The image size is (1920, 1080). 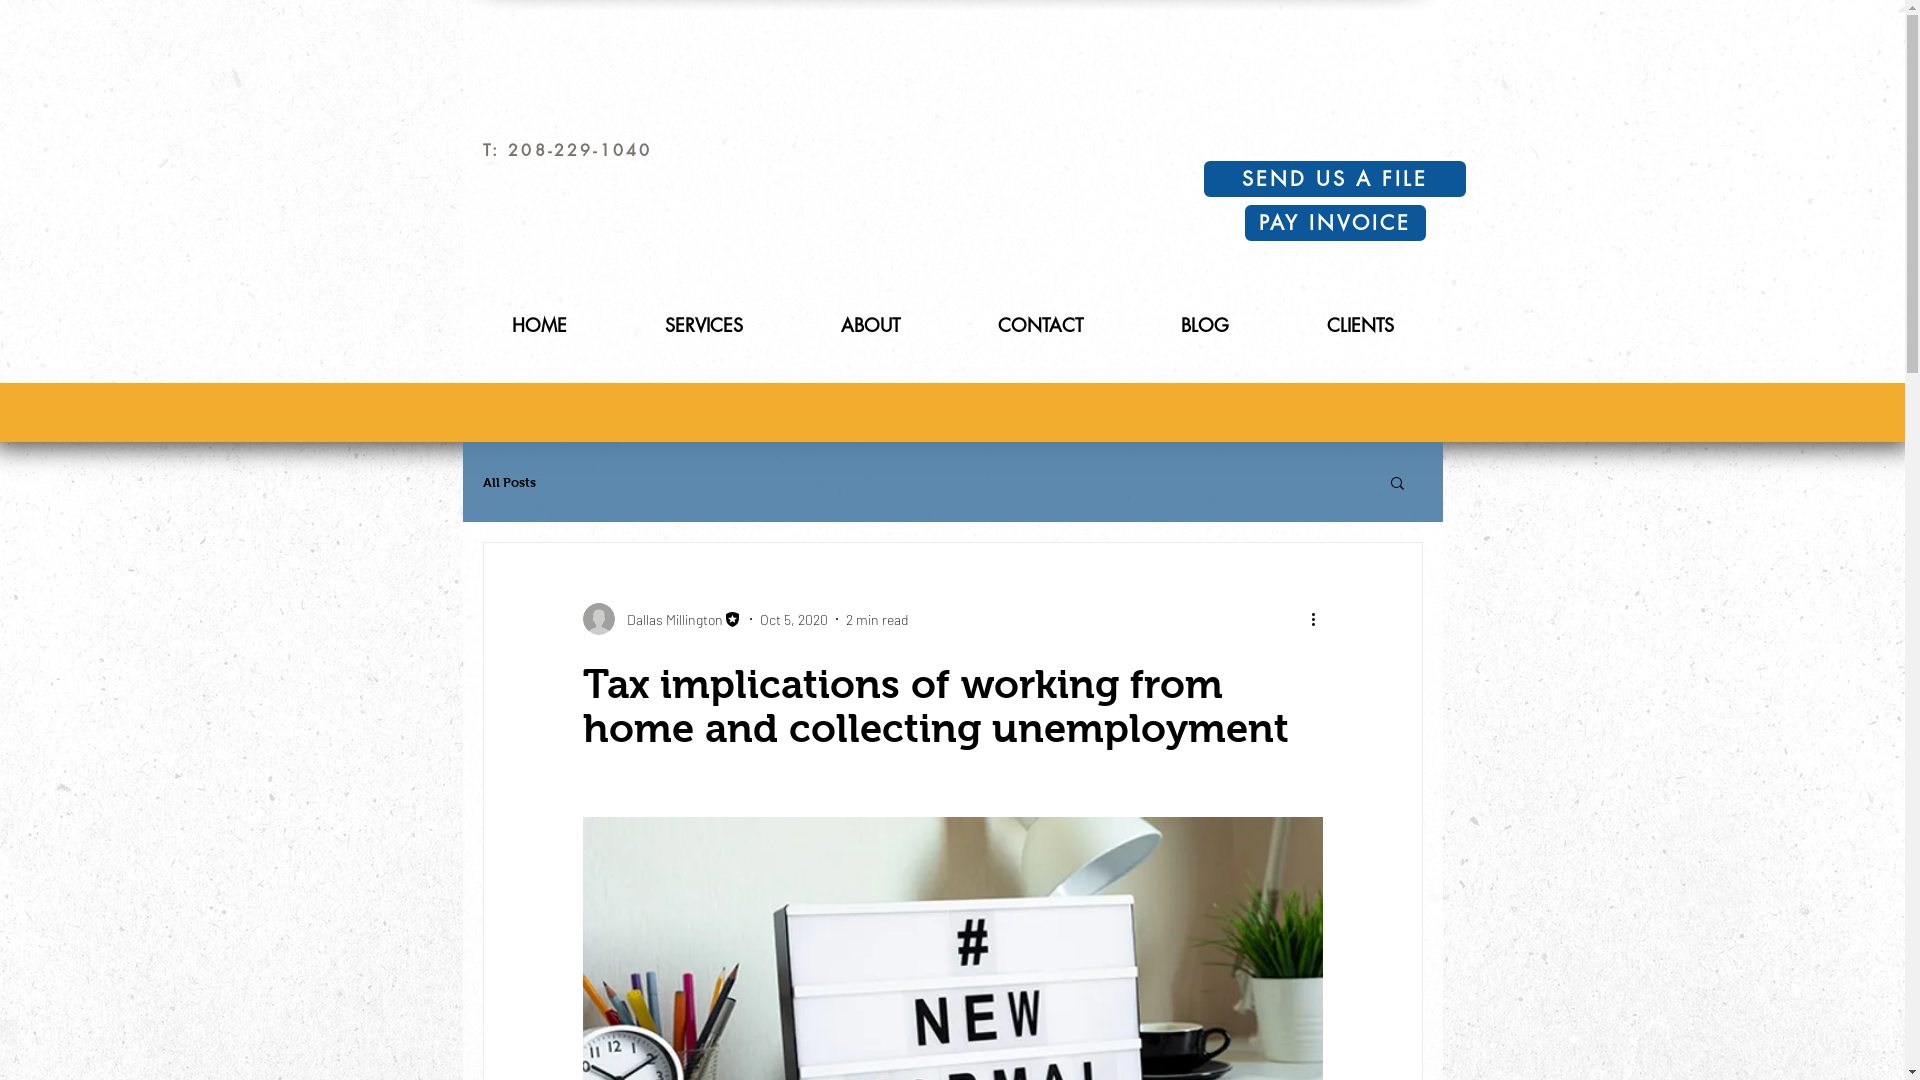 What do you see at coordinates (704, 326) in the screenshot?
I see `SERVICES` at bounding box center [704, 326].